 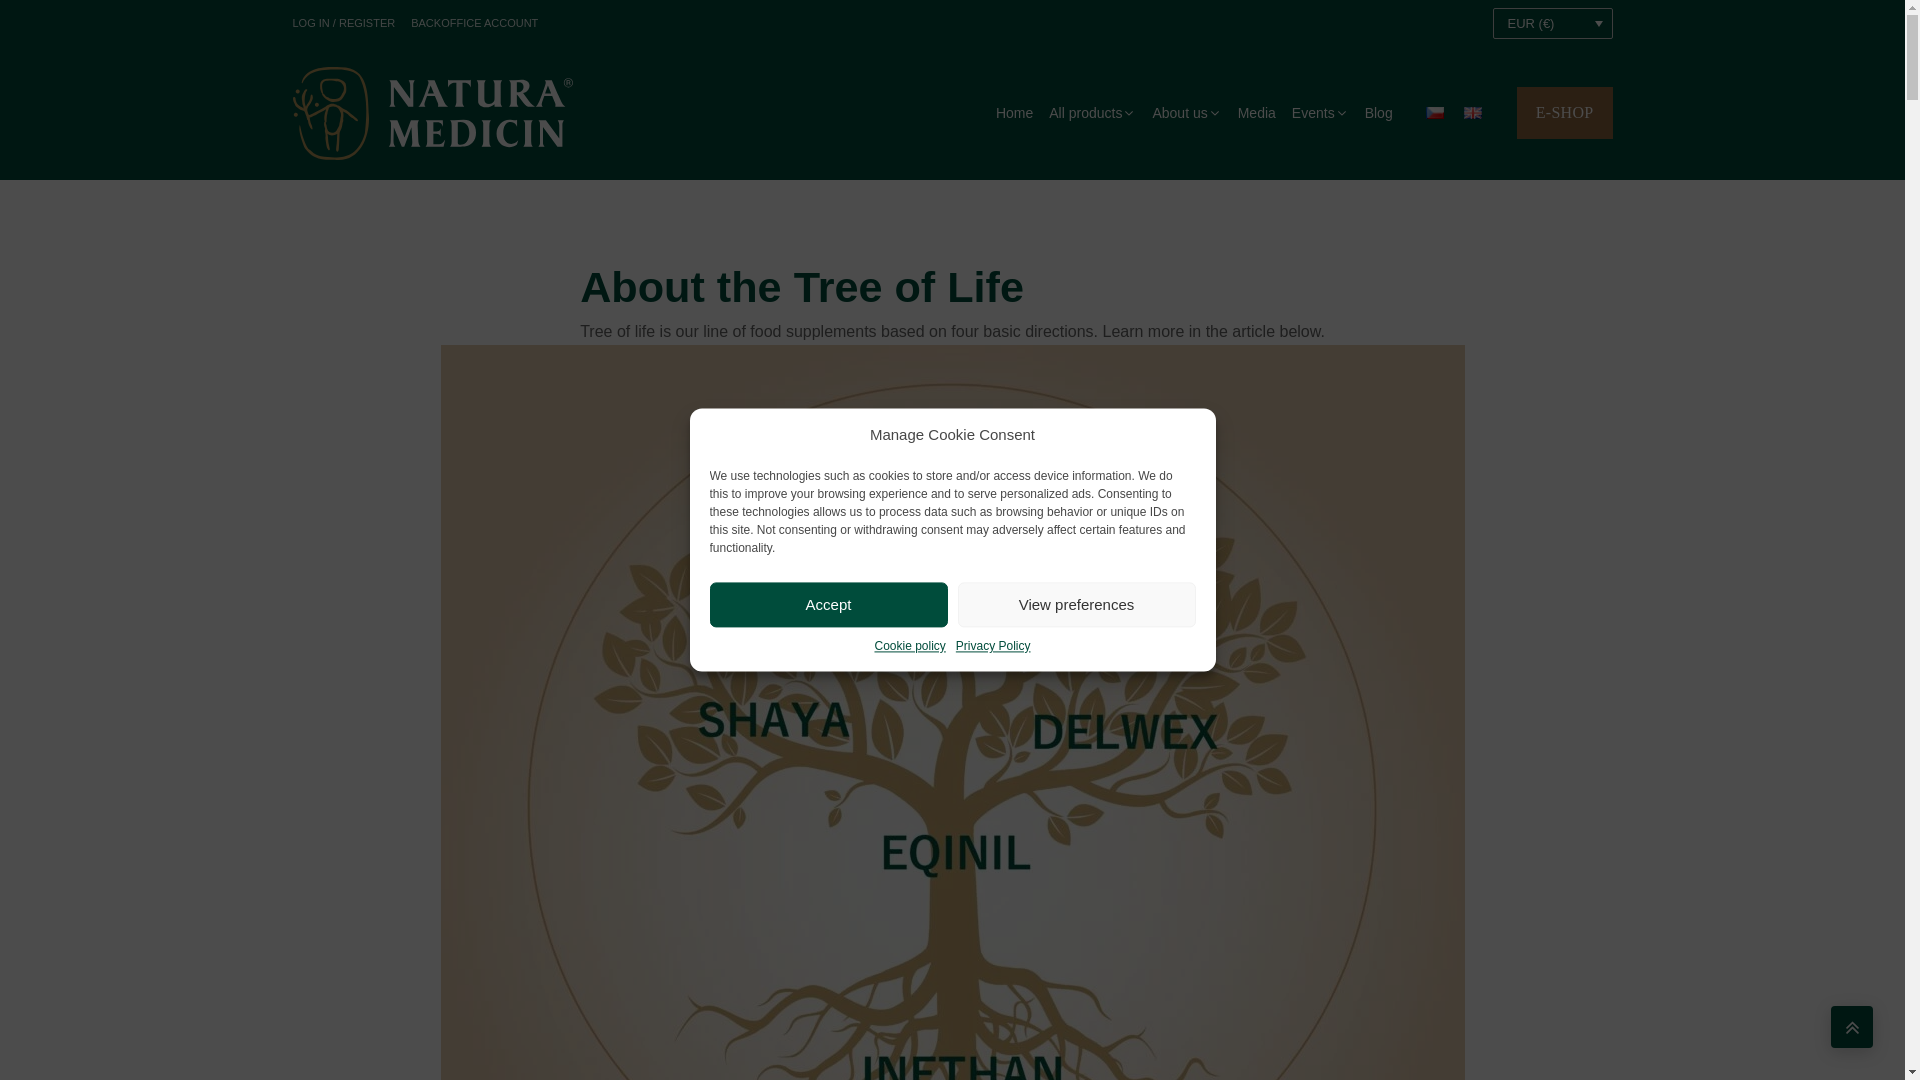 What do you see at coordinates (829, 604) in the screenshot?
I see `Accept` at bounding box center [829, 604].